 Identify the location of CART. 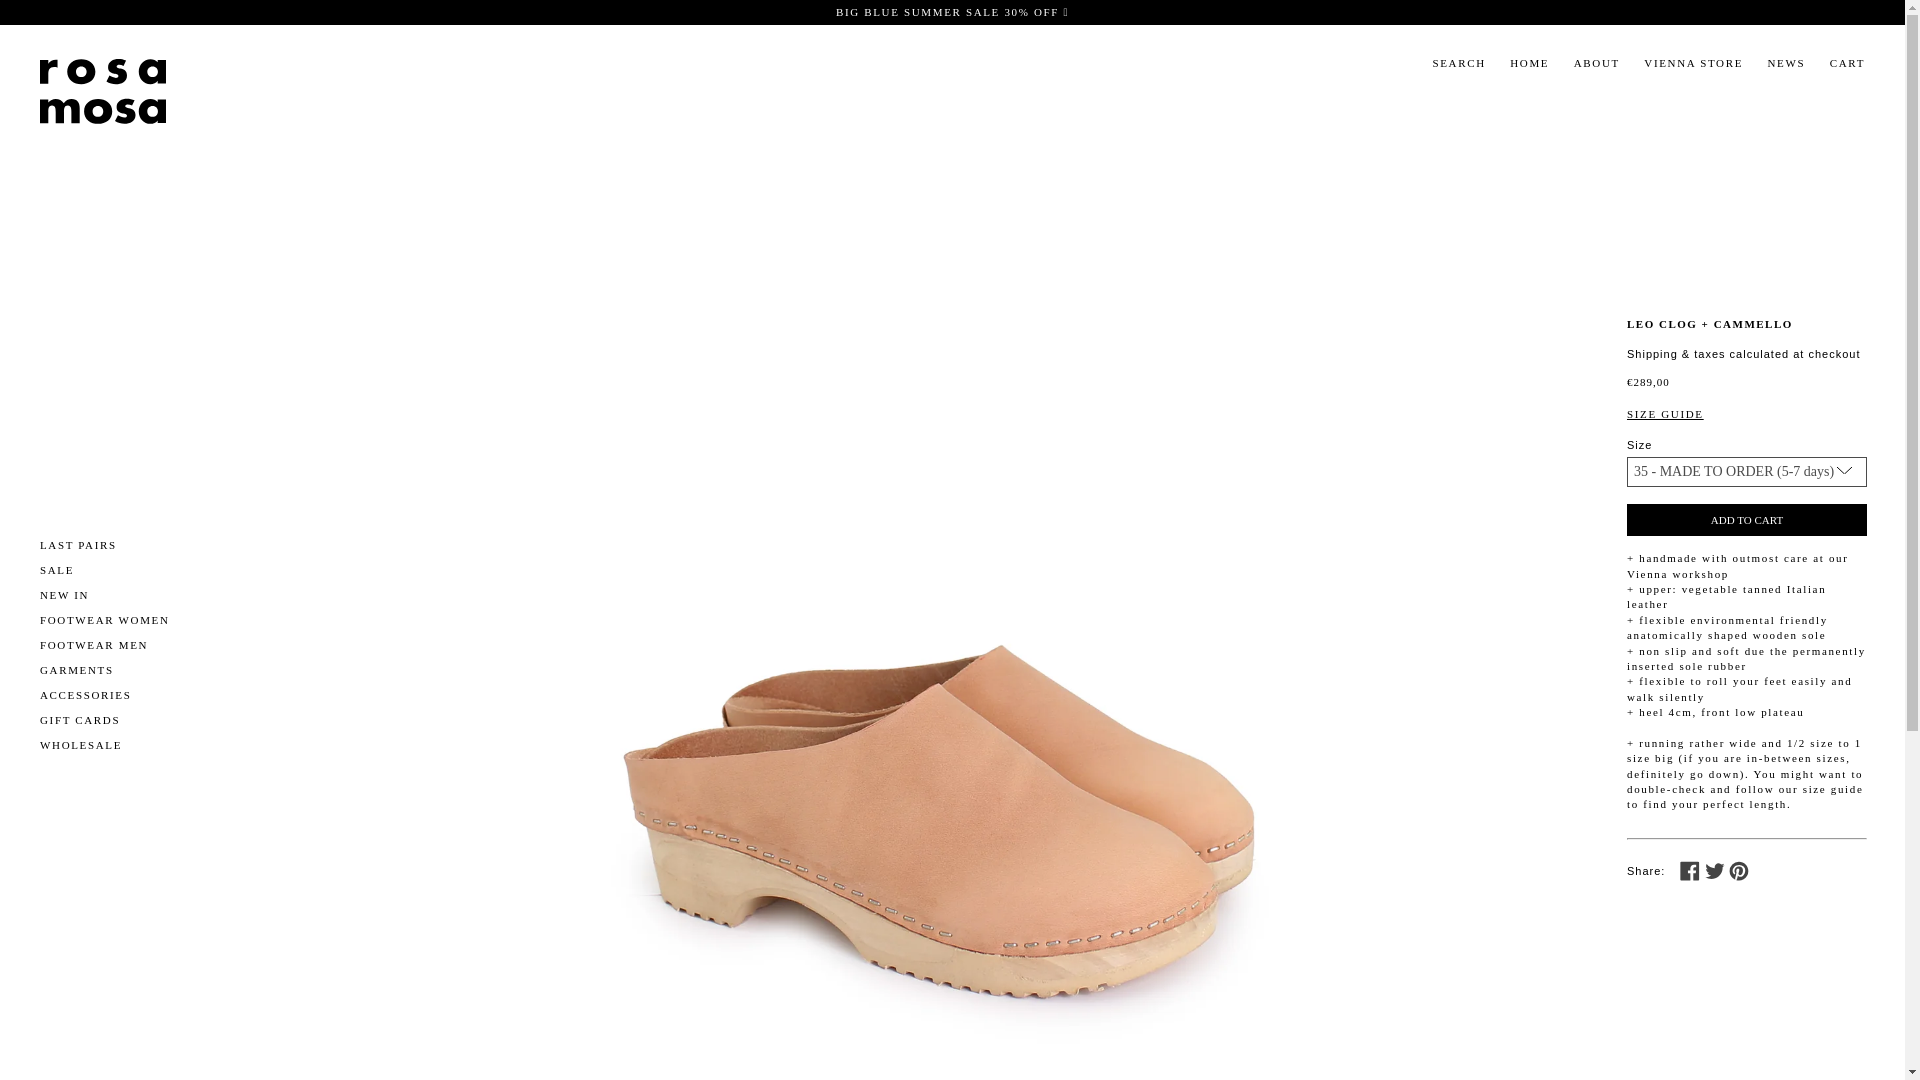
(1857, 63).